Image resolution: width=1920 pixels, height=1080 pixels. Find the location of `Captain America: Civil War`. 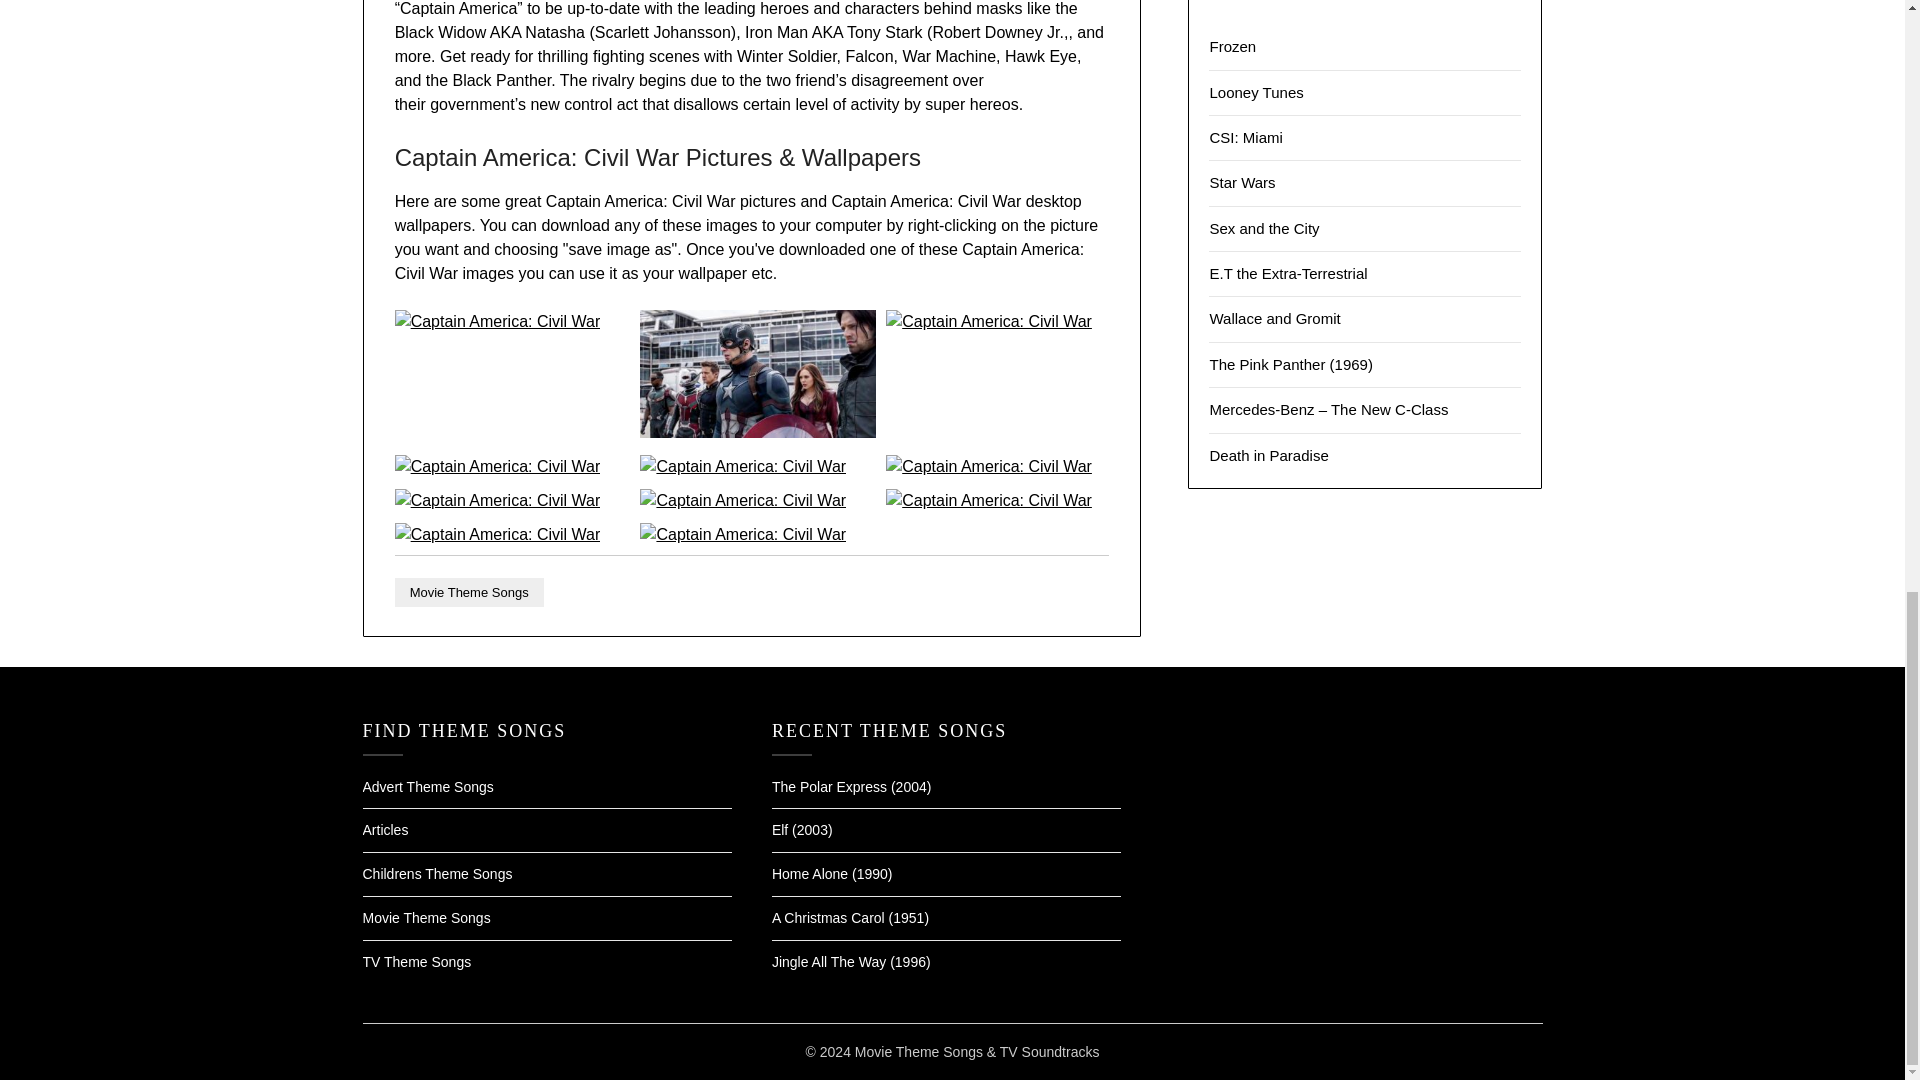

Captain America: Civil War is located at coordinates (742, 466).